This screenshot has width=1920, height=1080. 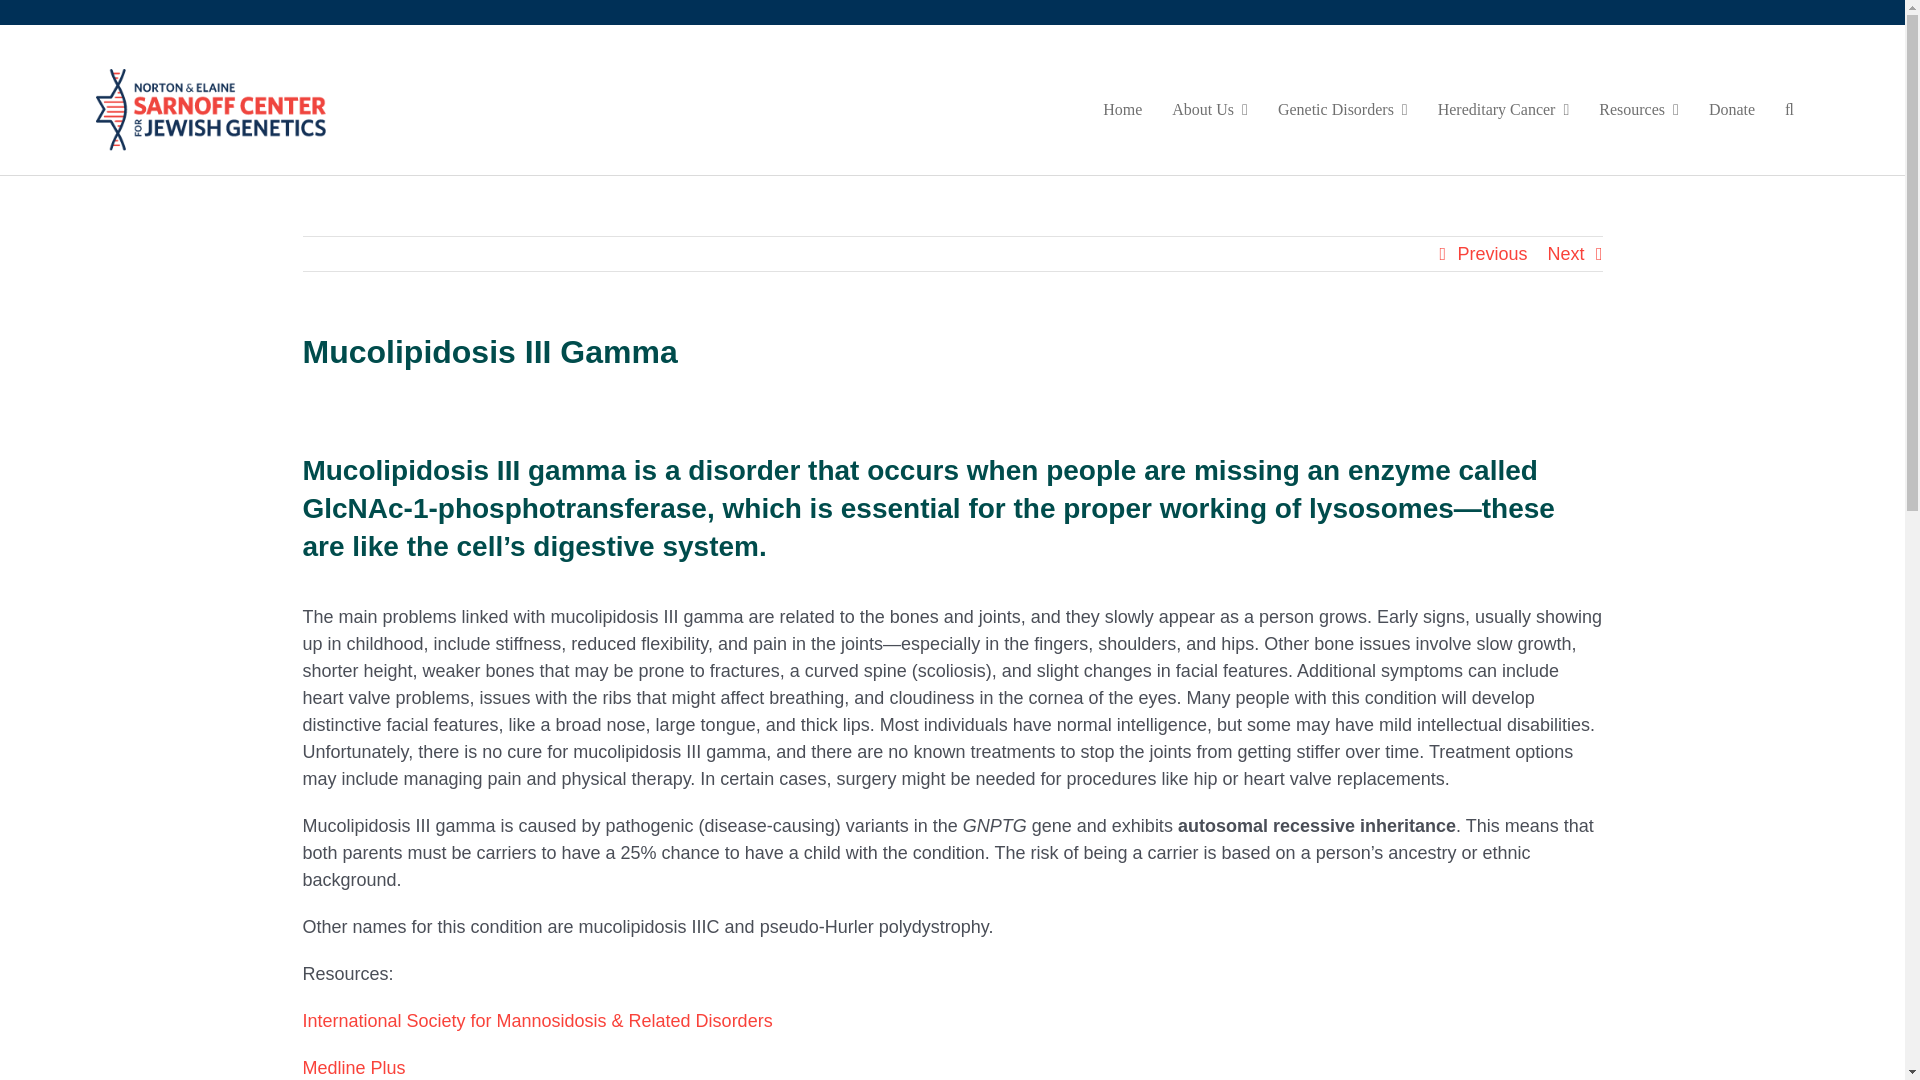 I want to click on Previous, so click(x=1492, y=254).